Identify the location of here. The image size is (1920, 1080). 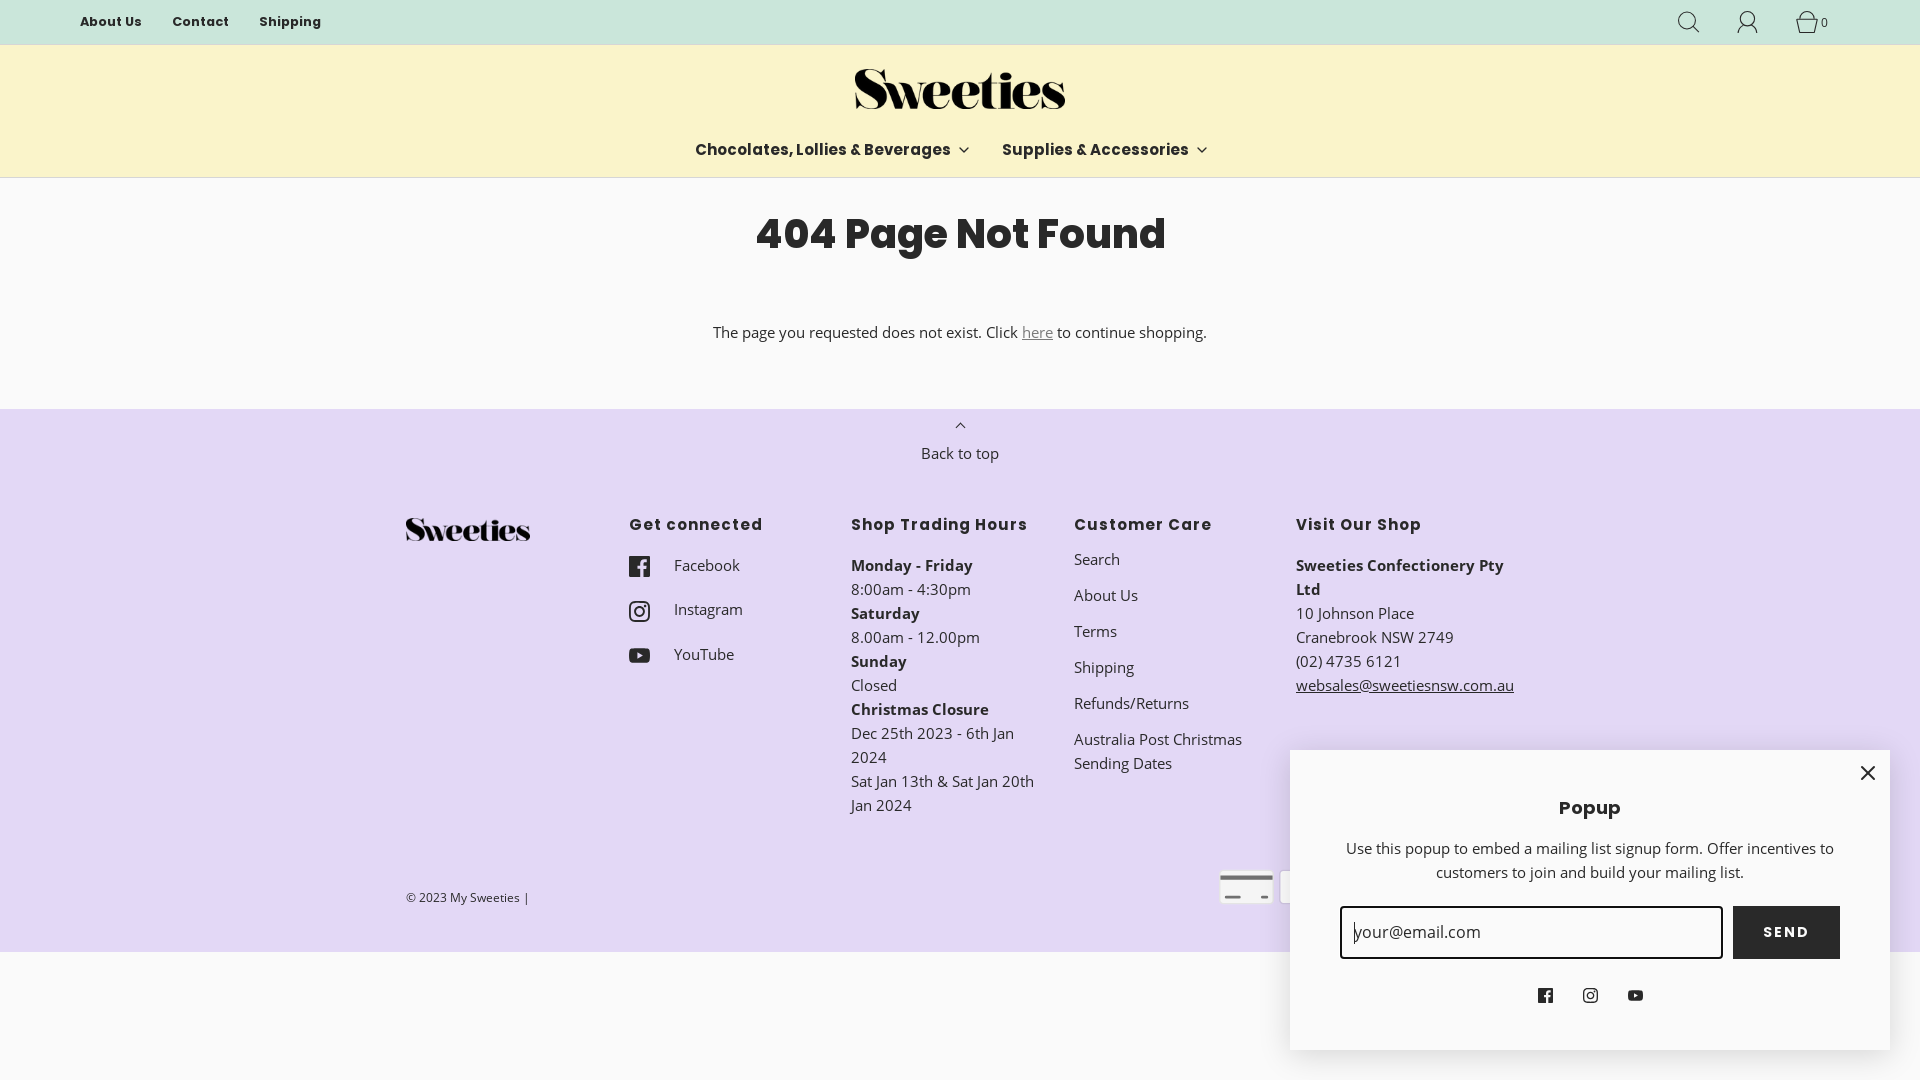
(1038, 332).